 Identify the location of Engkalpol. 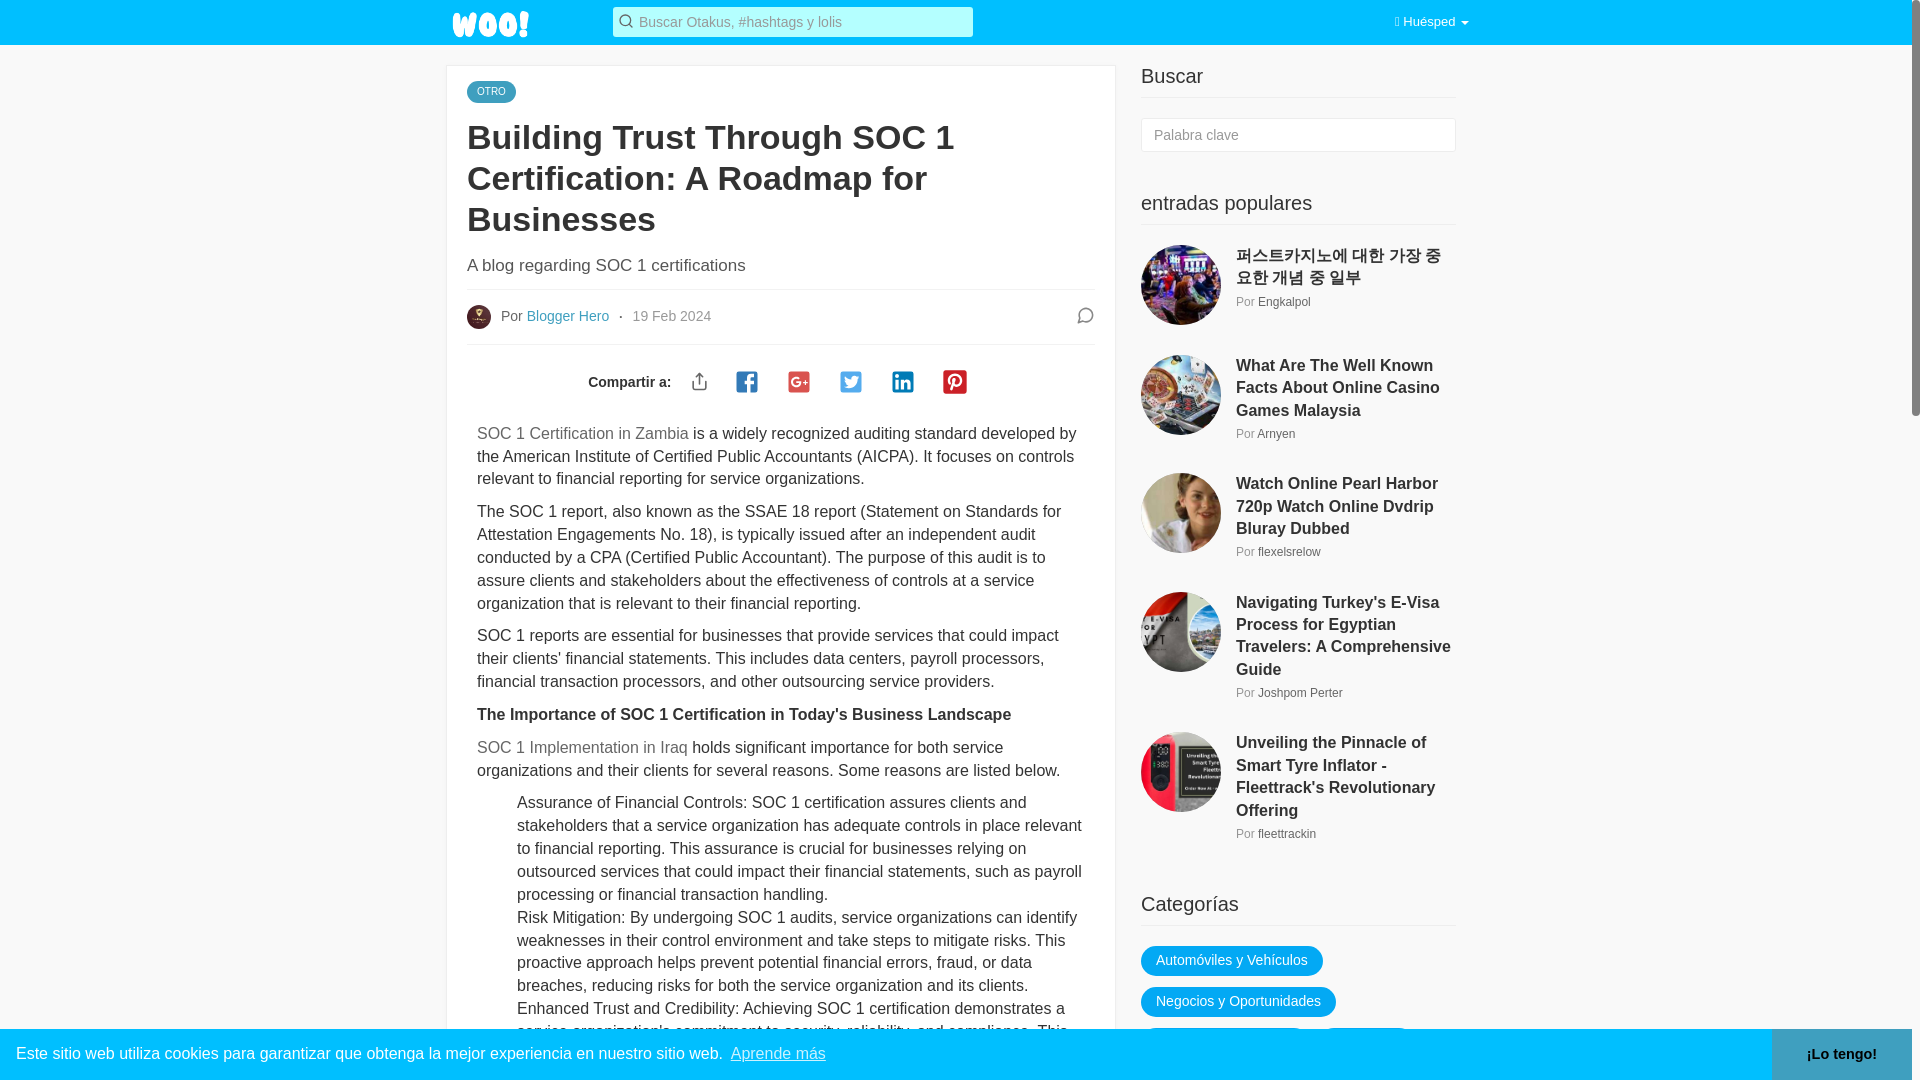
(1284, 301).